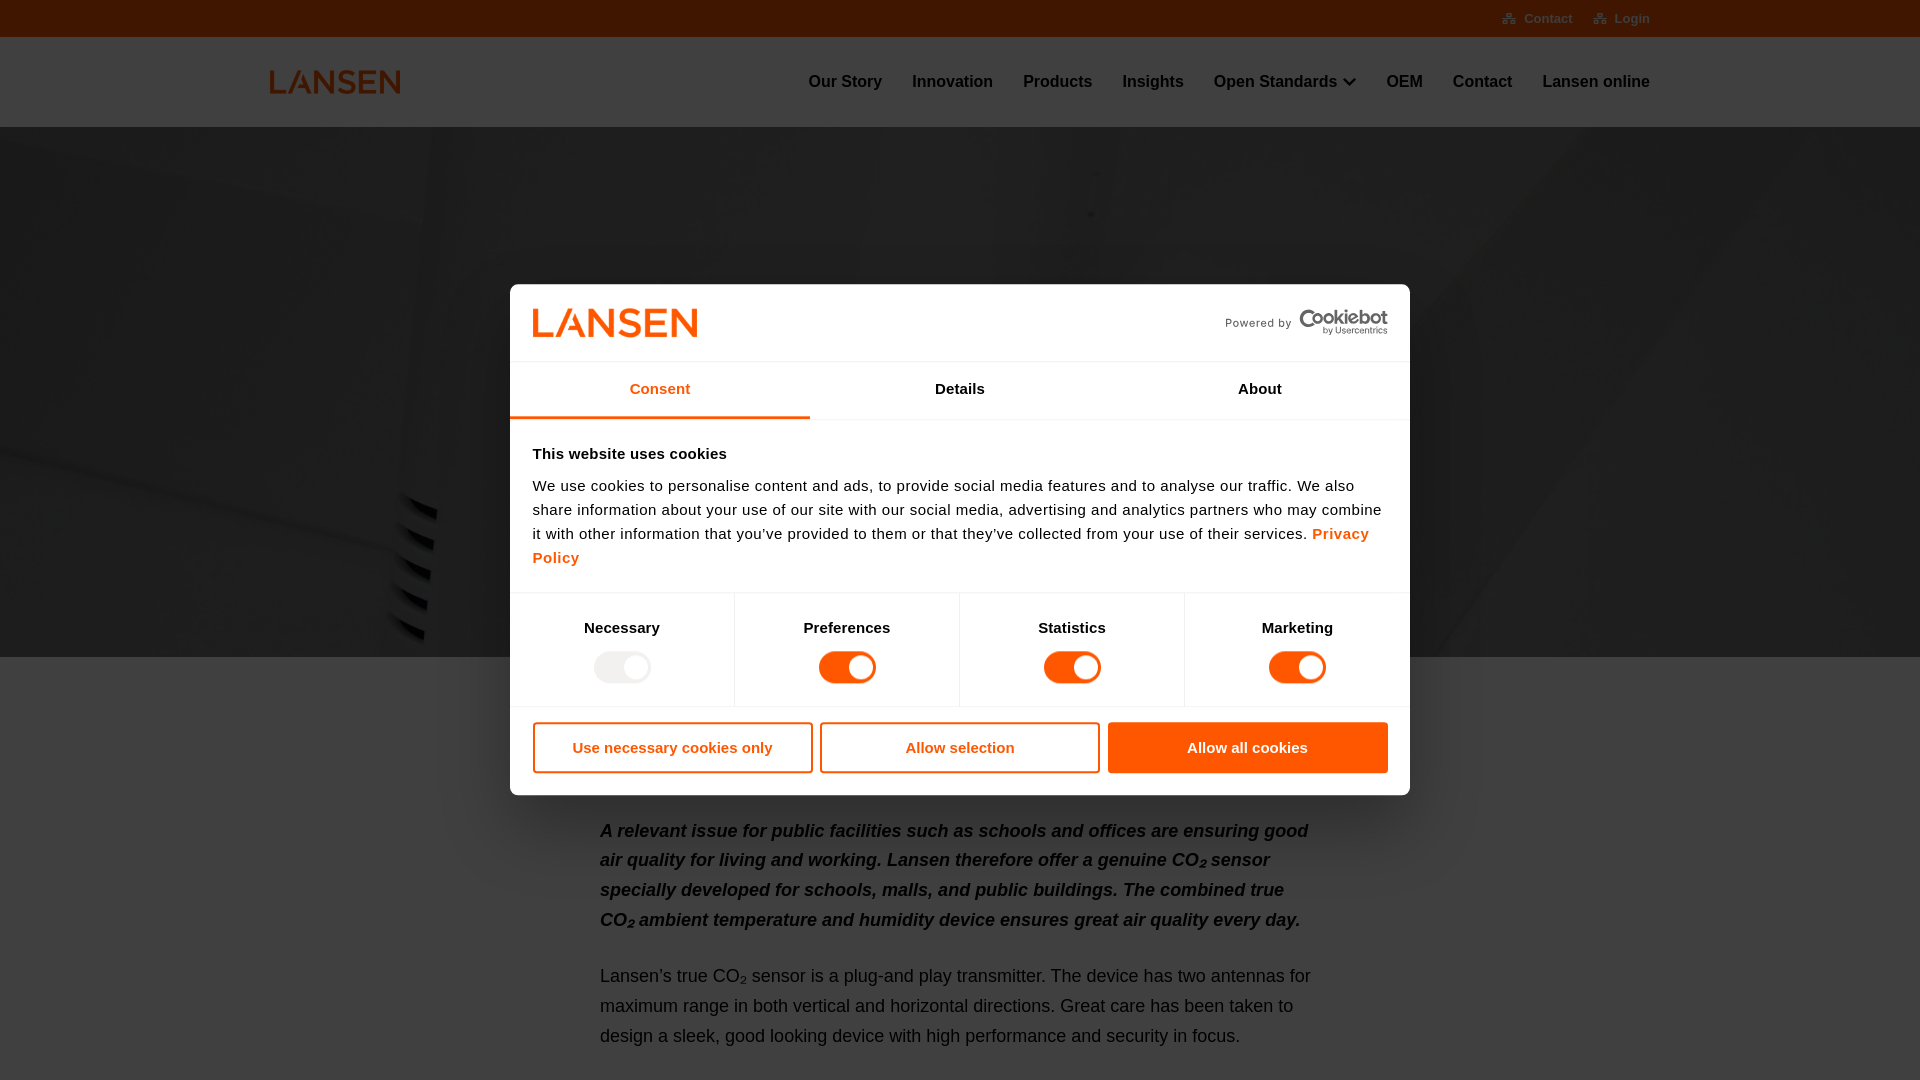  Describe the element at coordinates (950, 544) in the screenshot. I see `Privacy Policy` at that location.